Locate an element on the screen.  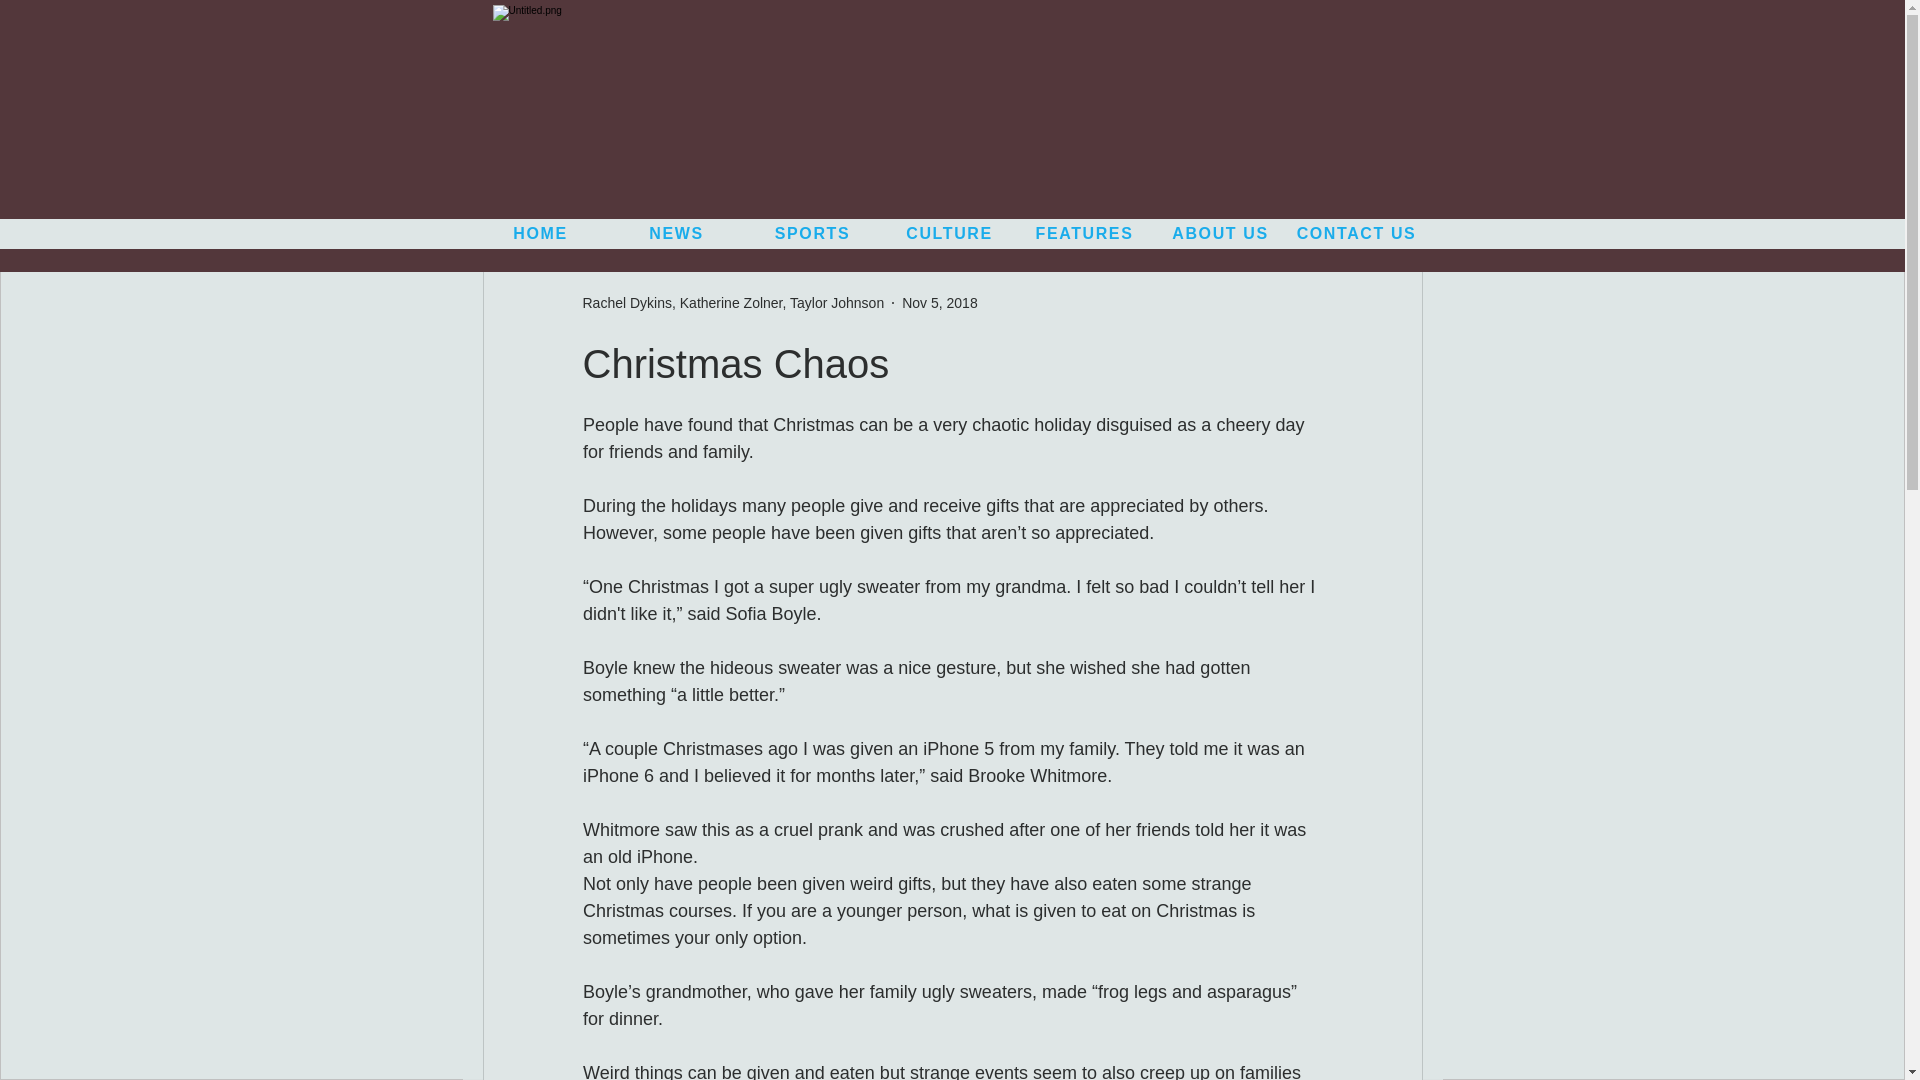
CULTURE is located at coordinates (951, 234).